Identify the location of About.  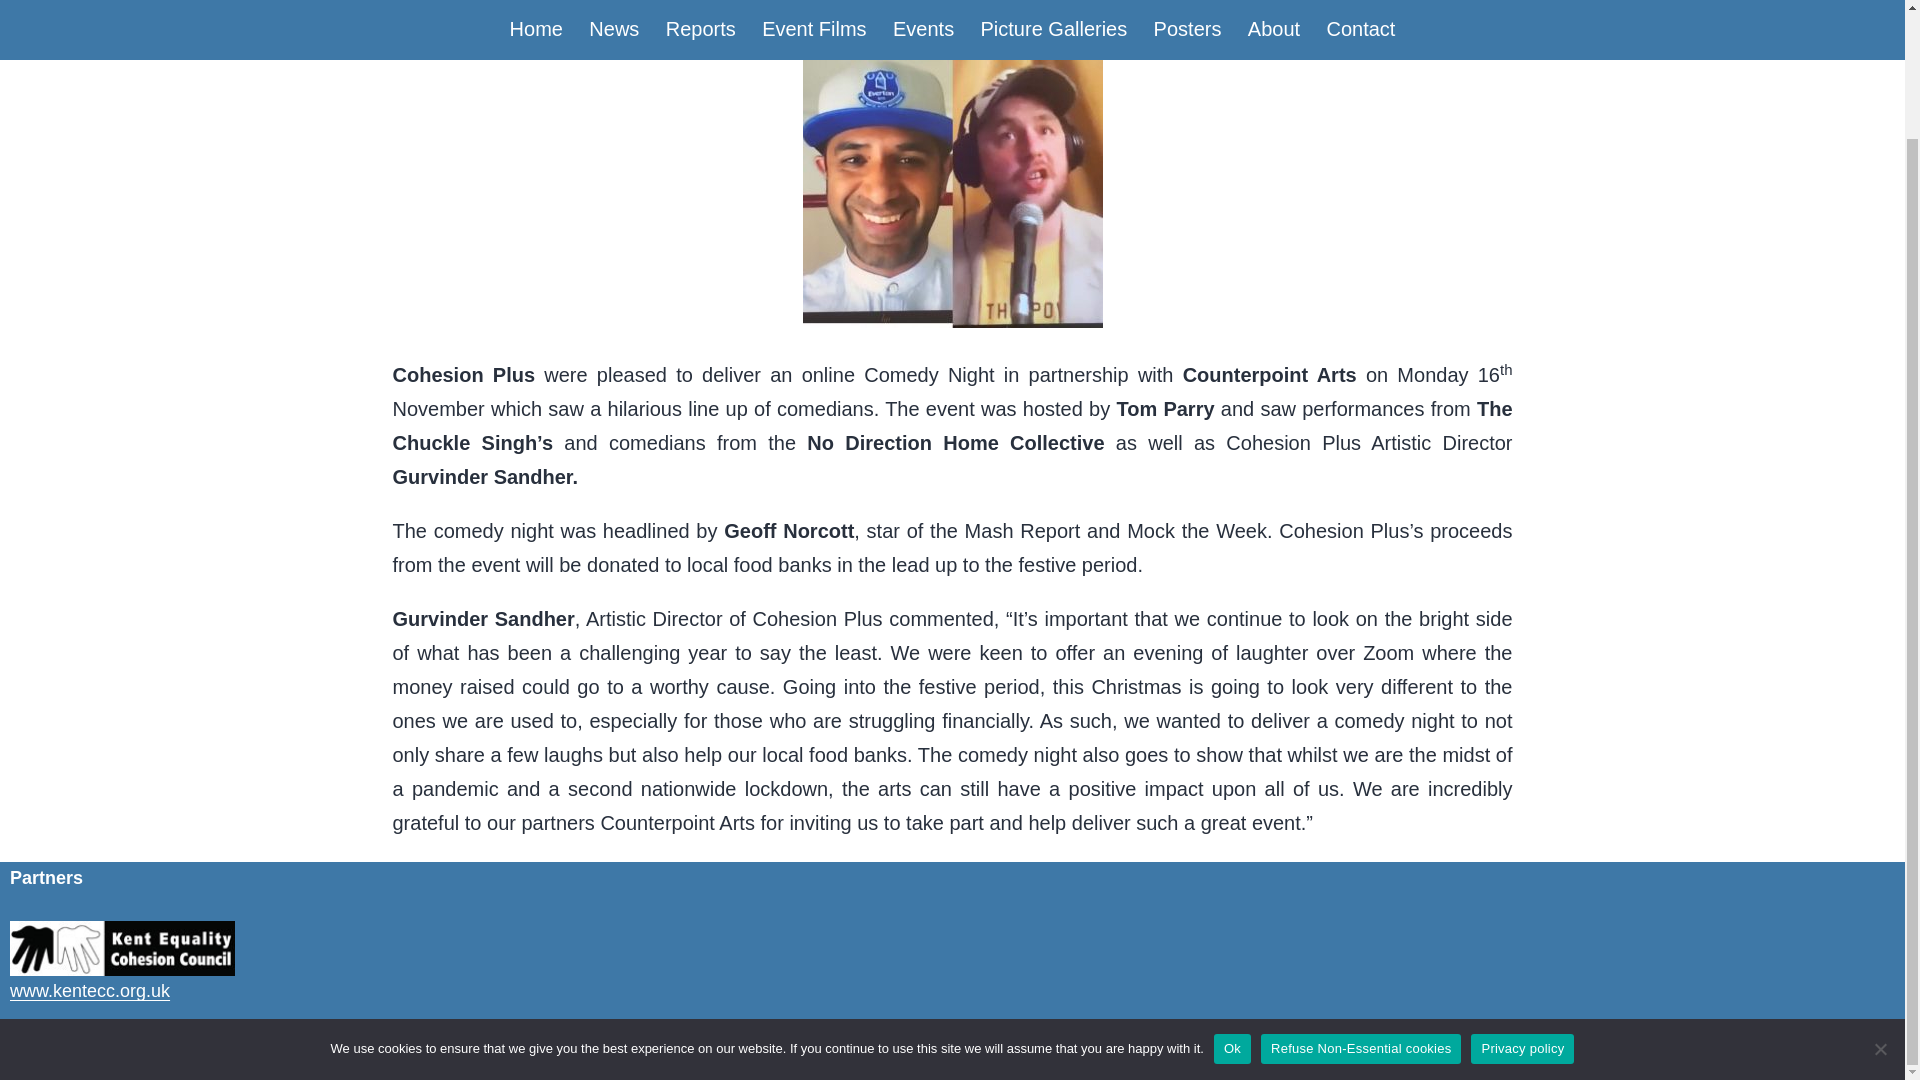
(1274, 4).